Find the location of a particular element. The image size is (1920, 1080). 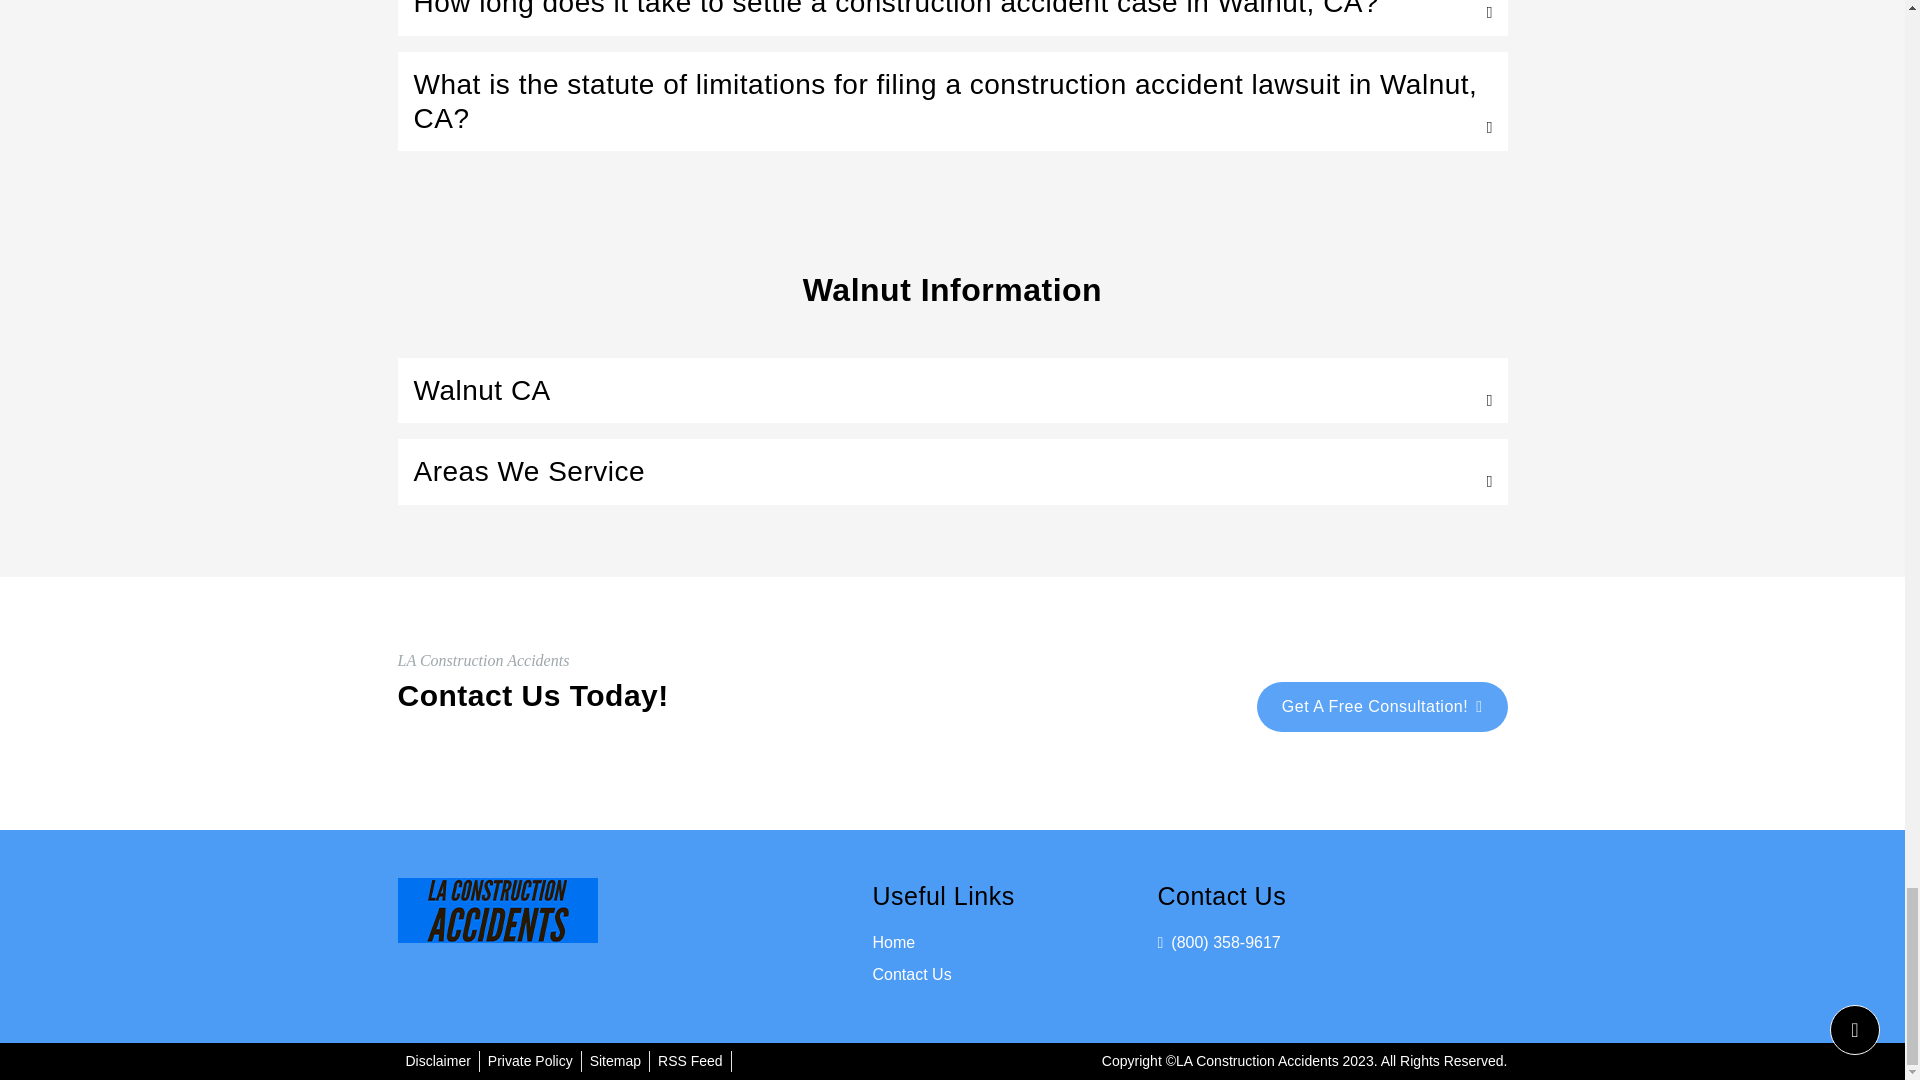

Sitemap is located at coordinates (615, 1061).